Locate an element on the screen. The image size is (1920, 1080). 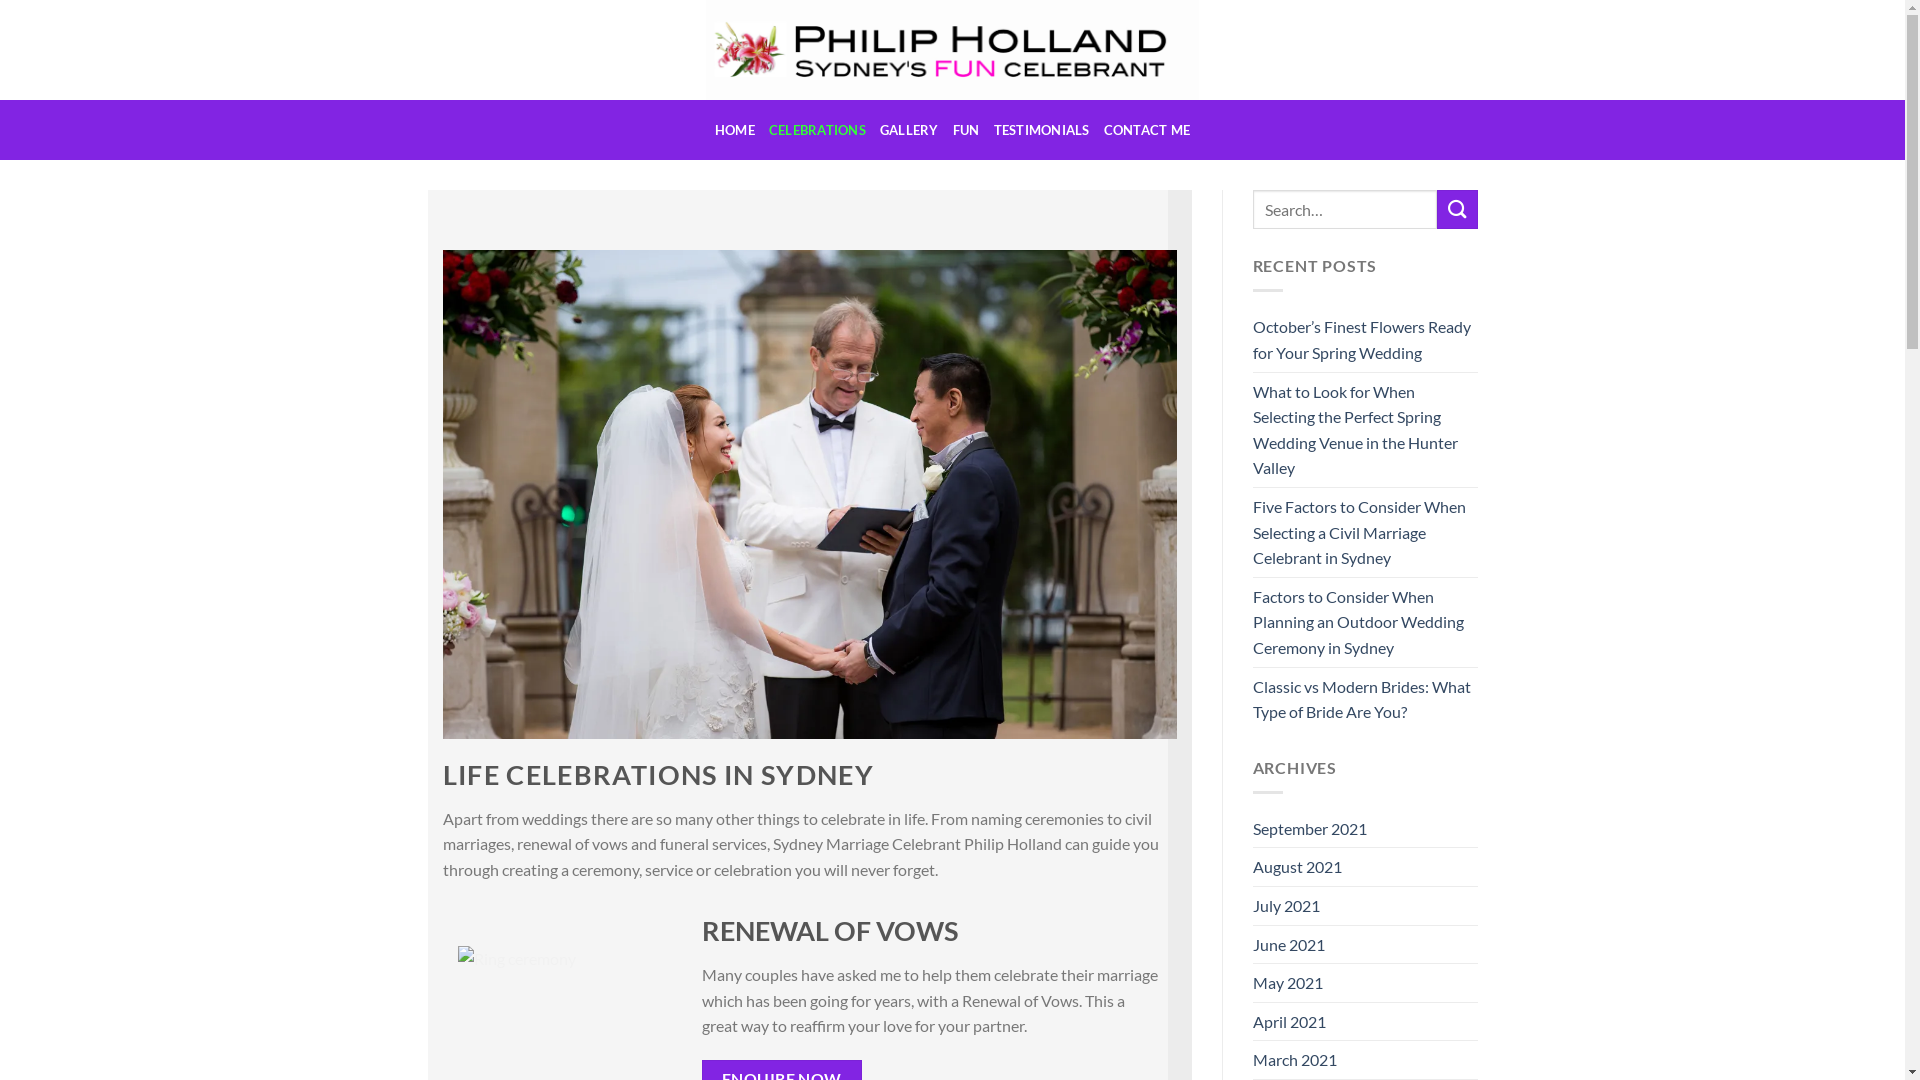
July 2021 is located at coordinates (1286, 906).